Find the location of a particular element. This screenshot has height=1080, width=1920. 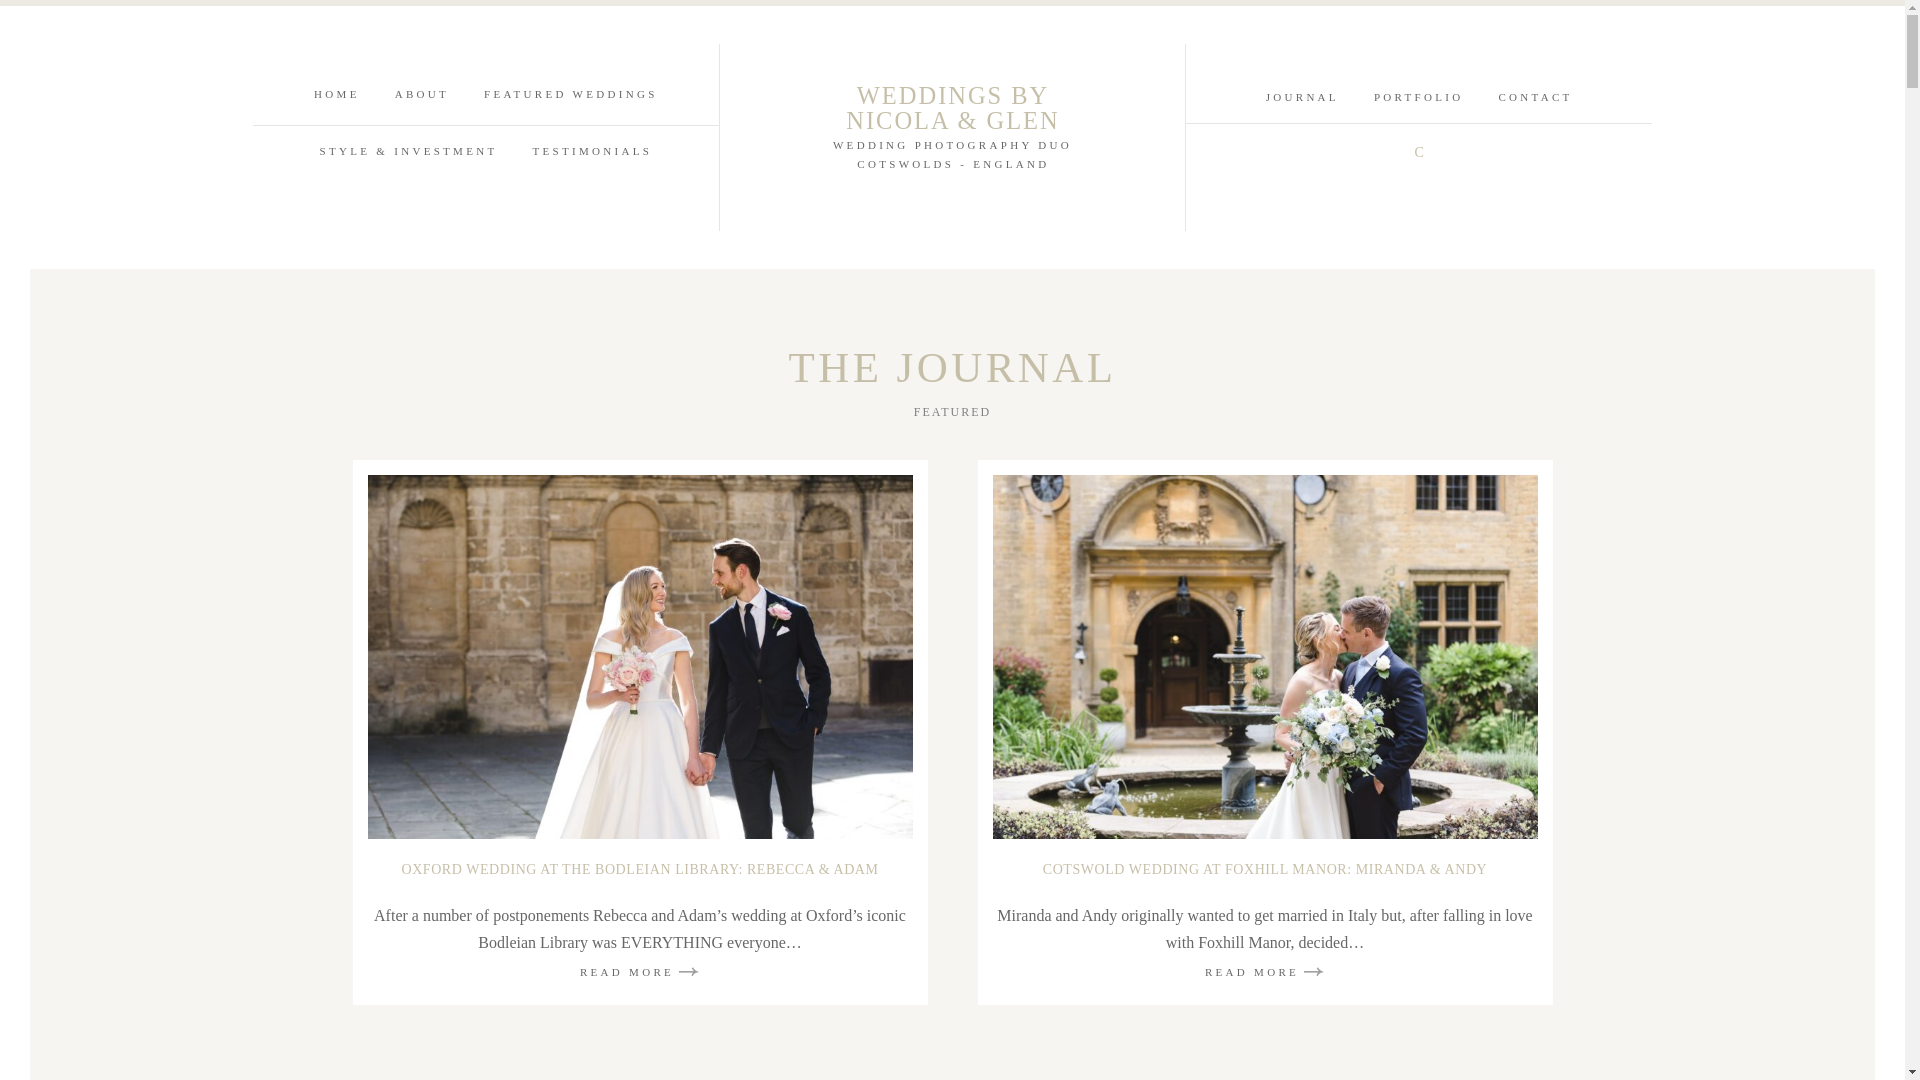

ABOUT is located at coordinates (422, 94).